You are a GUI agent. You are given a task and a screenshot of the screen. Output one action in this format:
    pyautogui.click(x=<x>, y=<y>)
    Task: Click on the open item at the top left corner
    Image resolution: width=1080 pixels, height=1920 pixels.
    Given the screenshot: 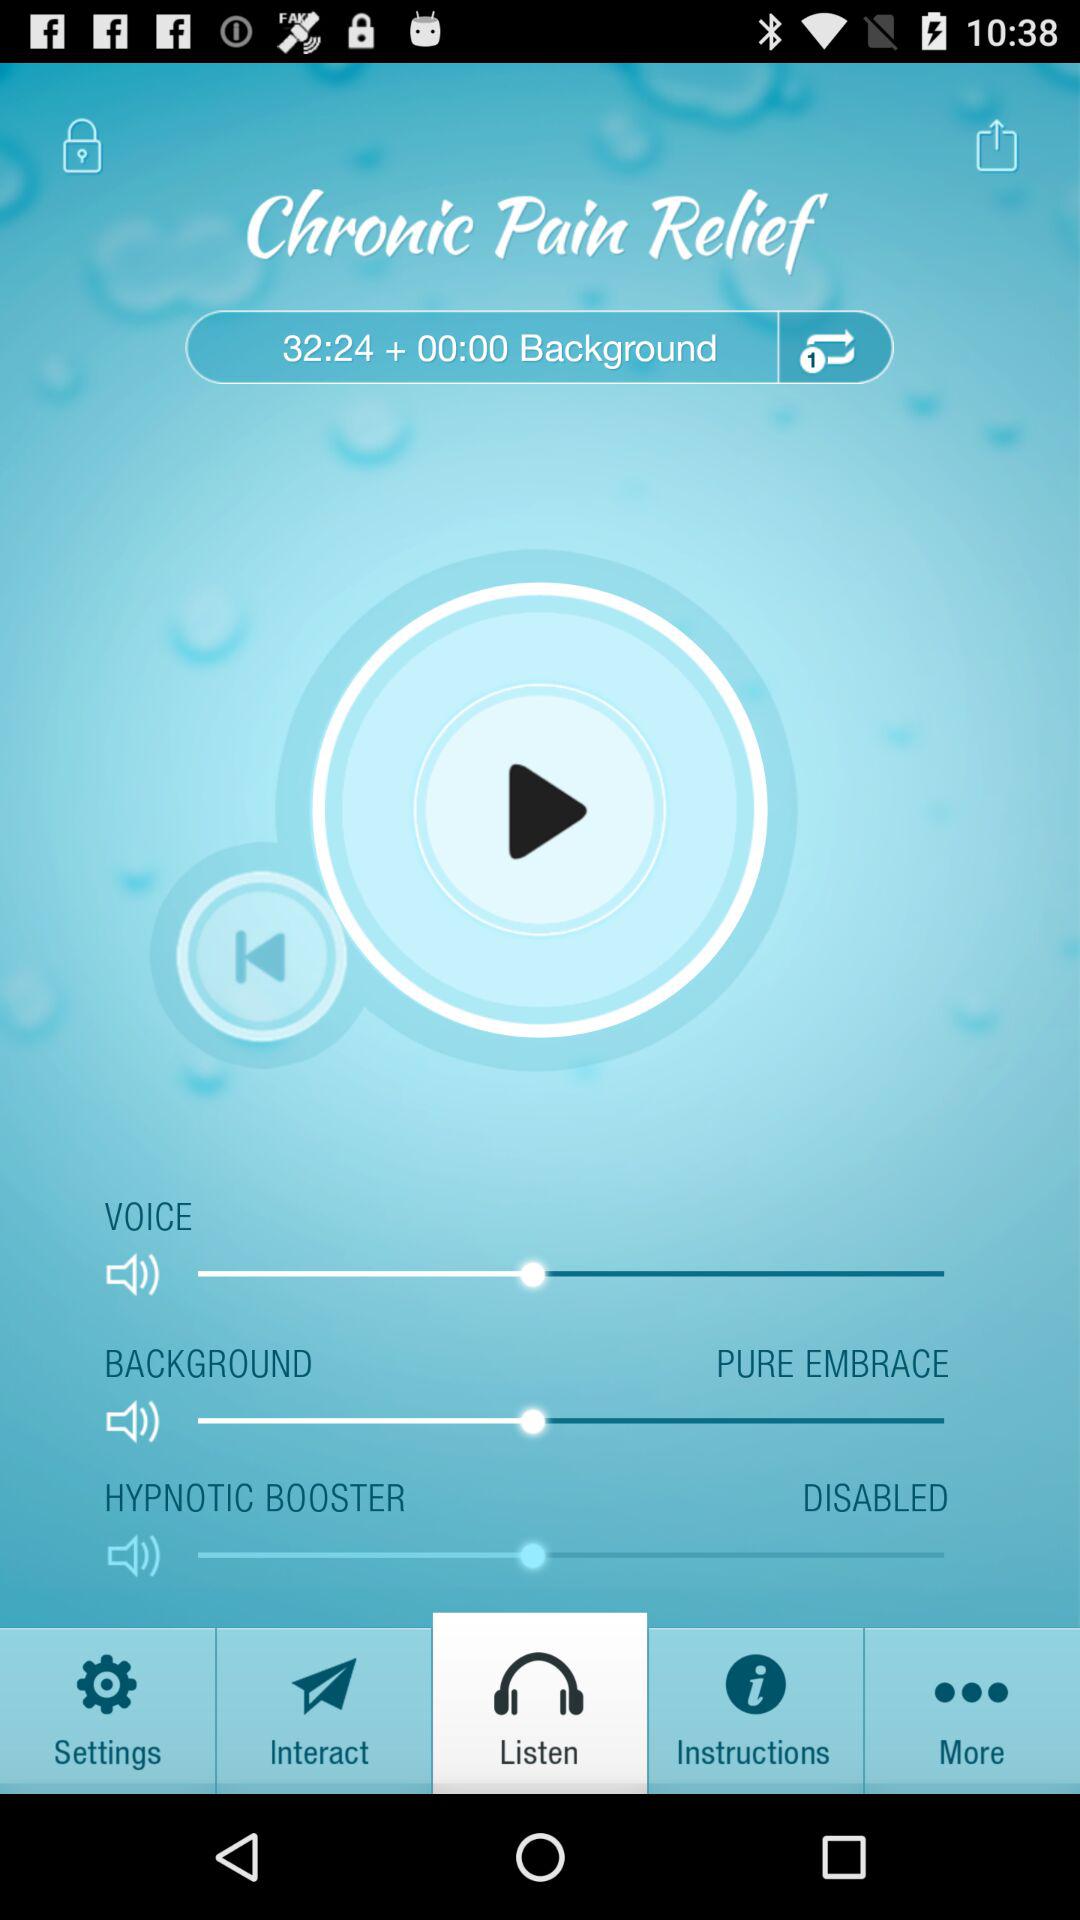 What is the action you would take?
    pyautogui.click(x=82, y=146)
    